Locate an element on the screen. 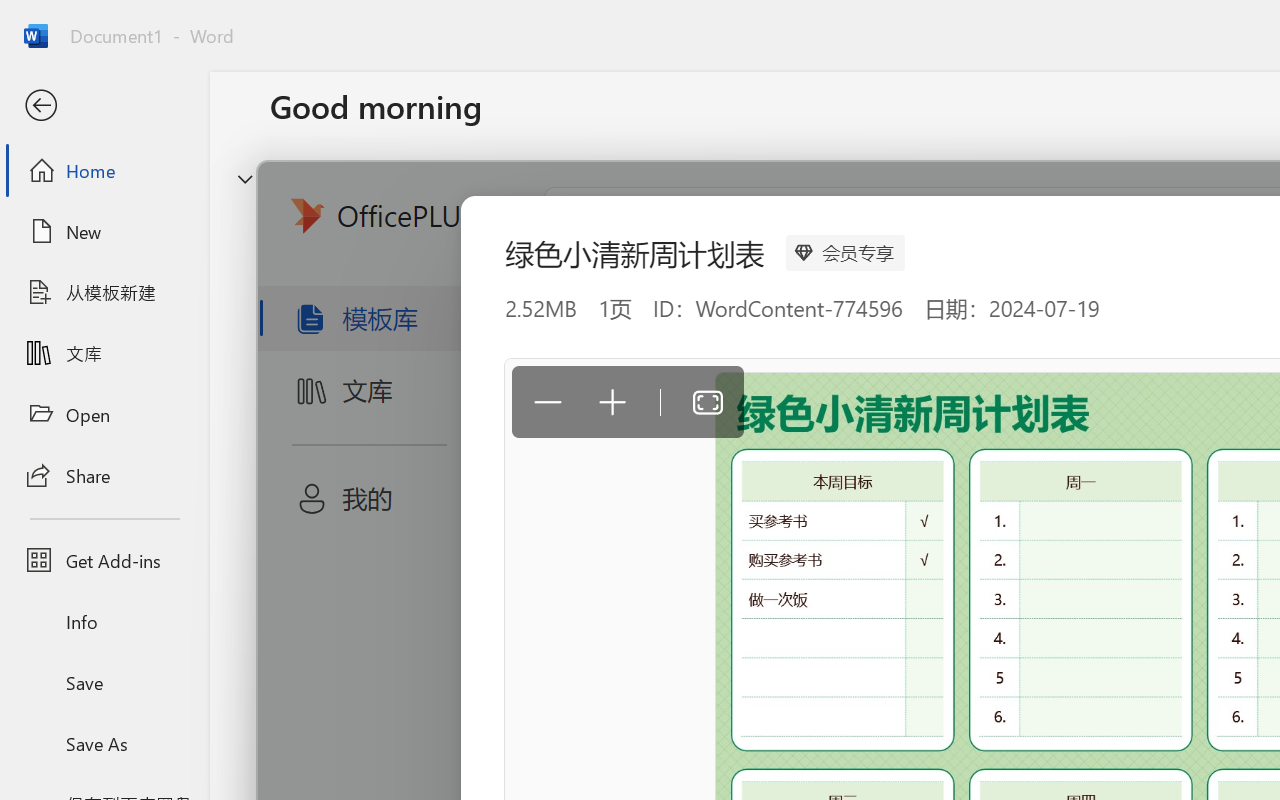  New is located at coordinates (104, 231).